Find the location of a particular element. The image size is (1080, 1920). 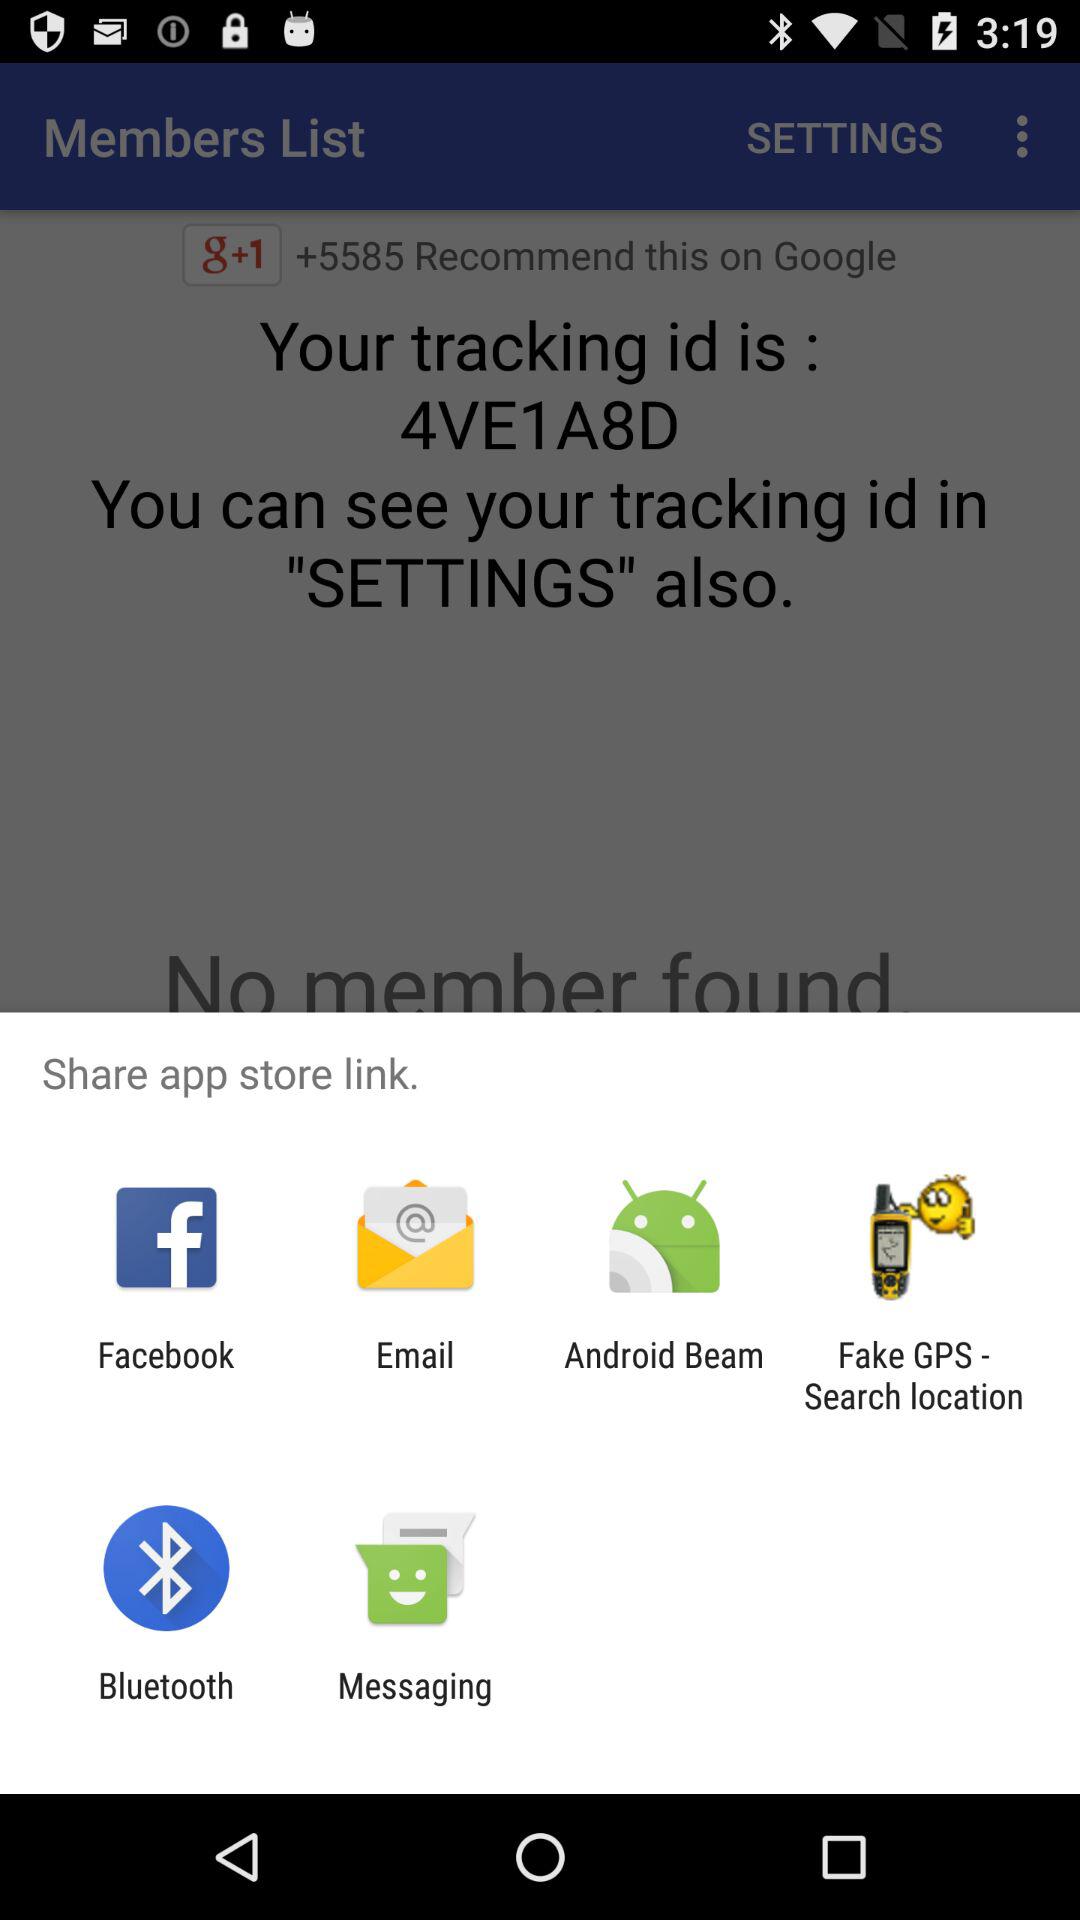

launch app to the left of the fake gps search is located at coordinates (664, 1375).